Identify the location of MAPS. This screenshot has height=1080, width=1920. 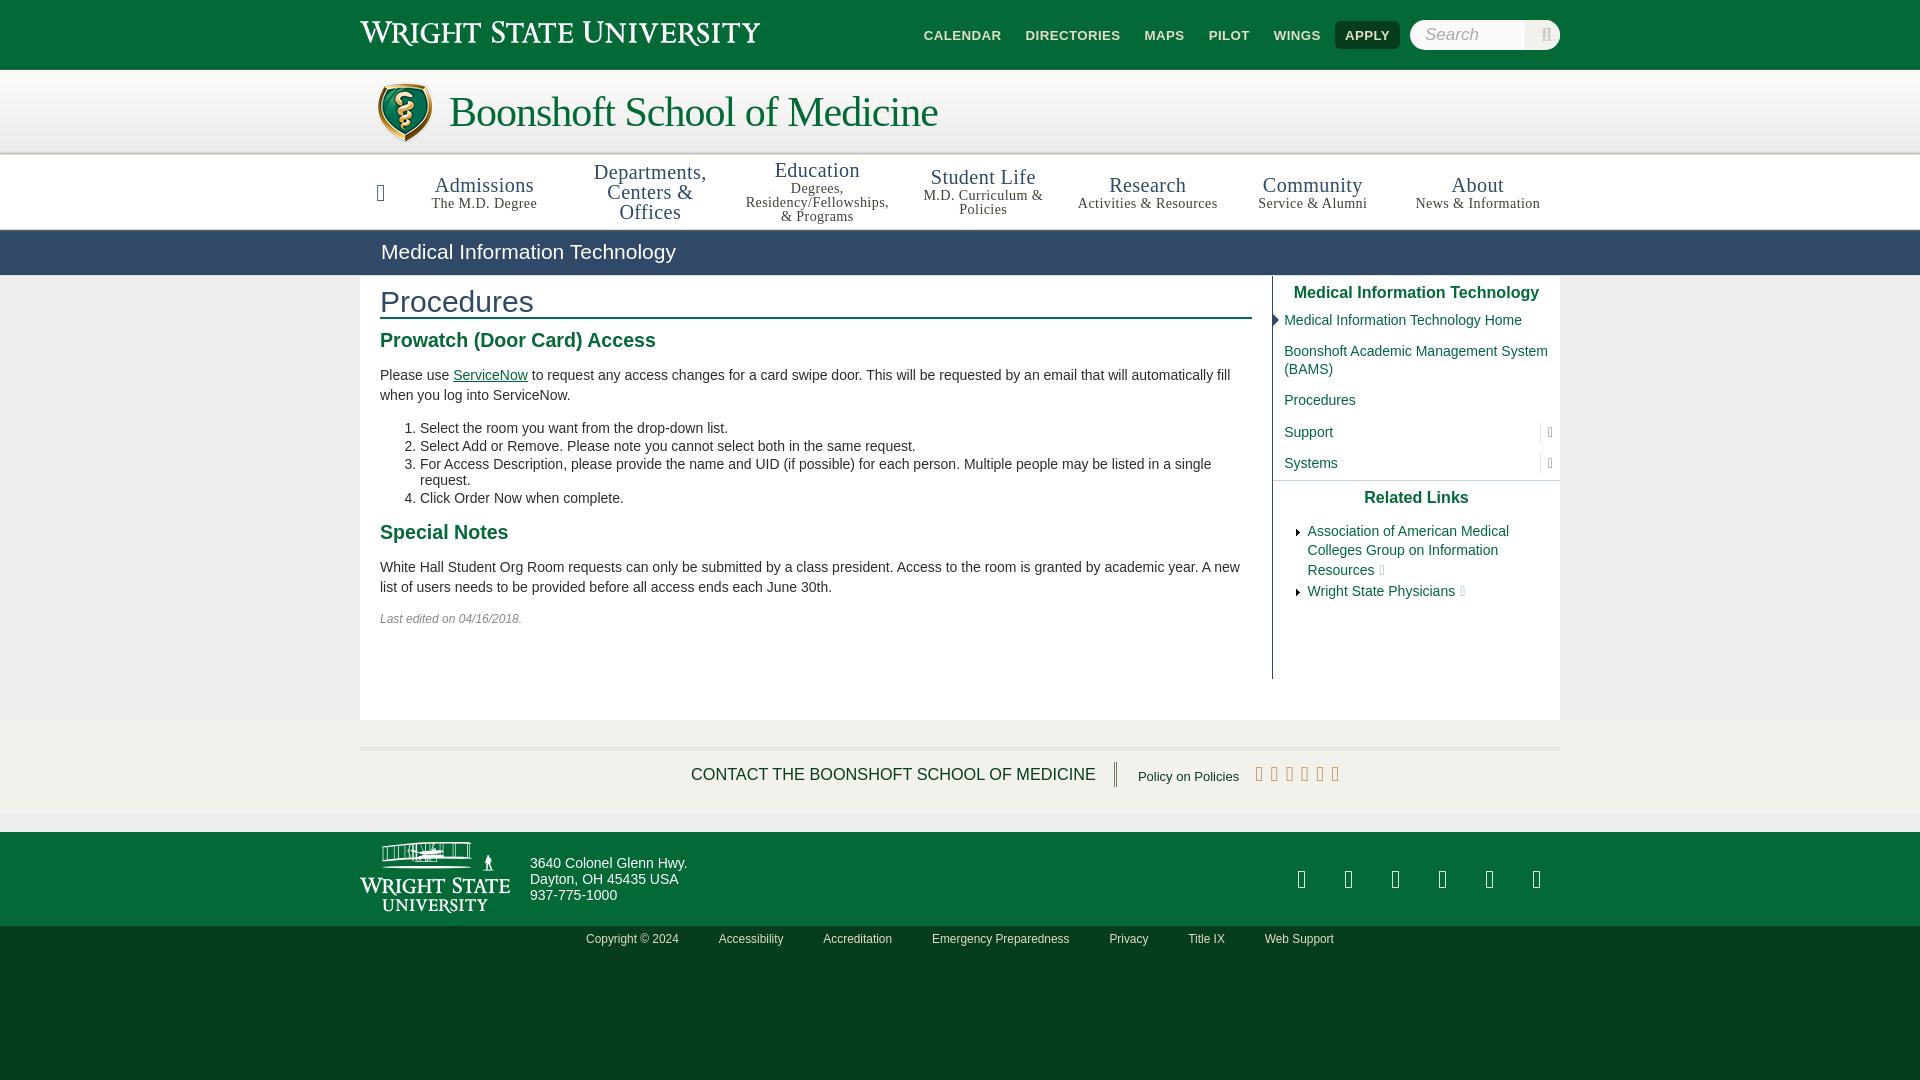
(560, 32).